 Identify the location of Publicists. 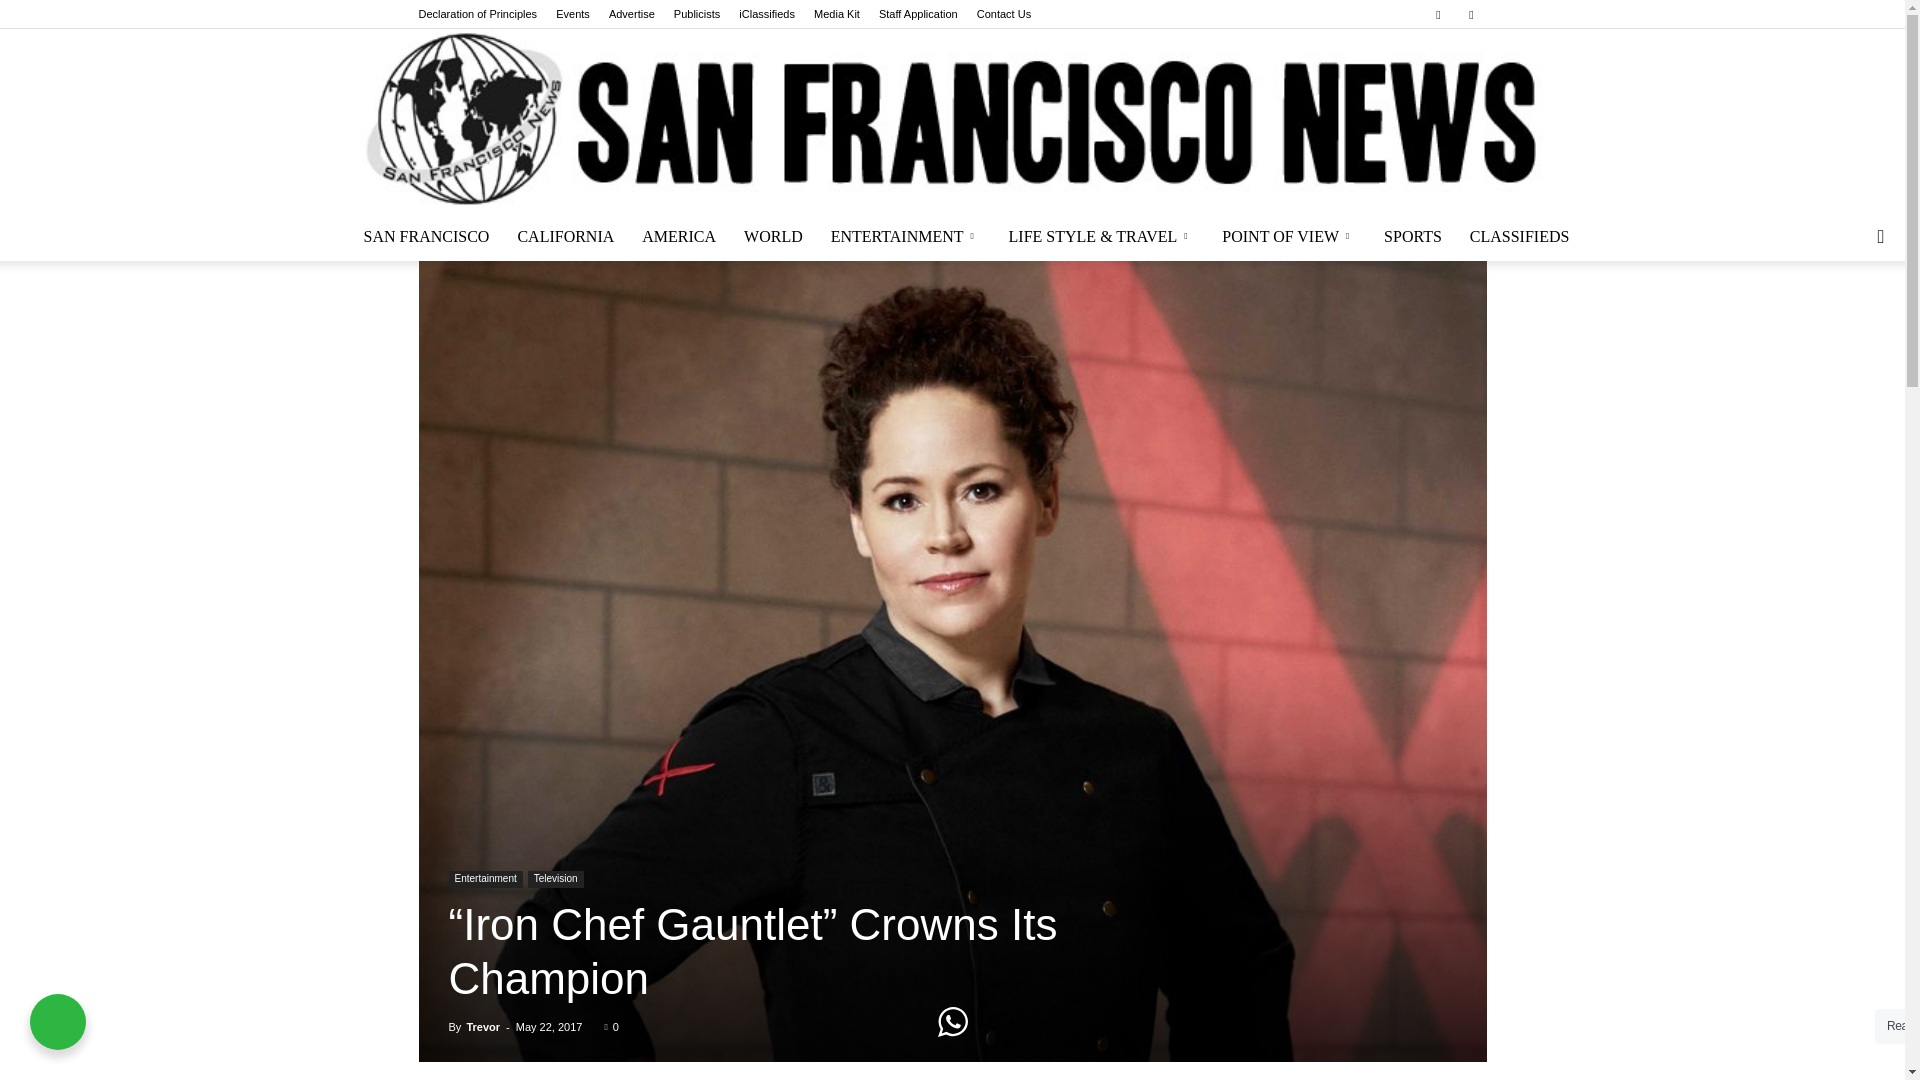
(696, 14).